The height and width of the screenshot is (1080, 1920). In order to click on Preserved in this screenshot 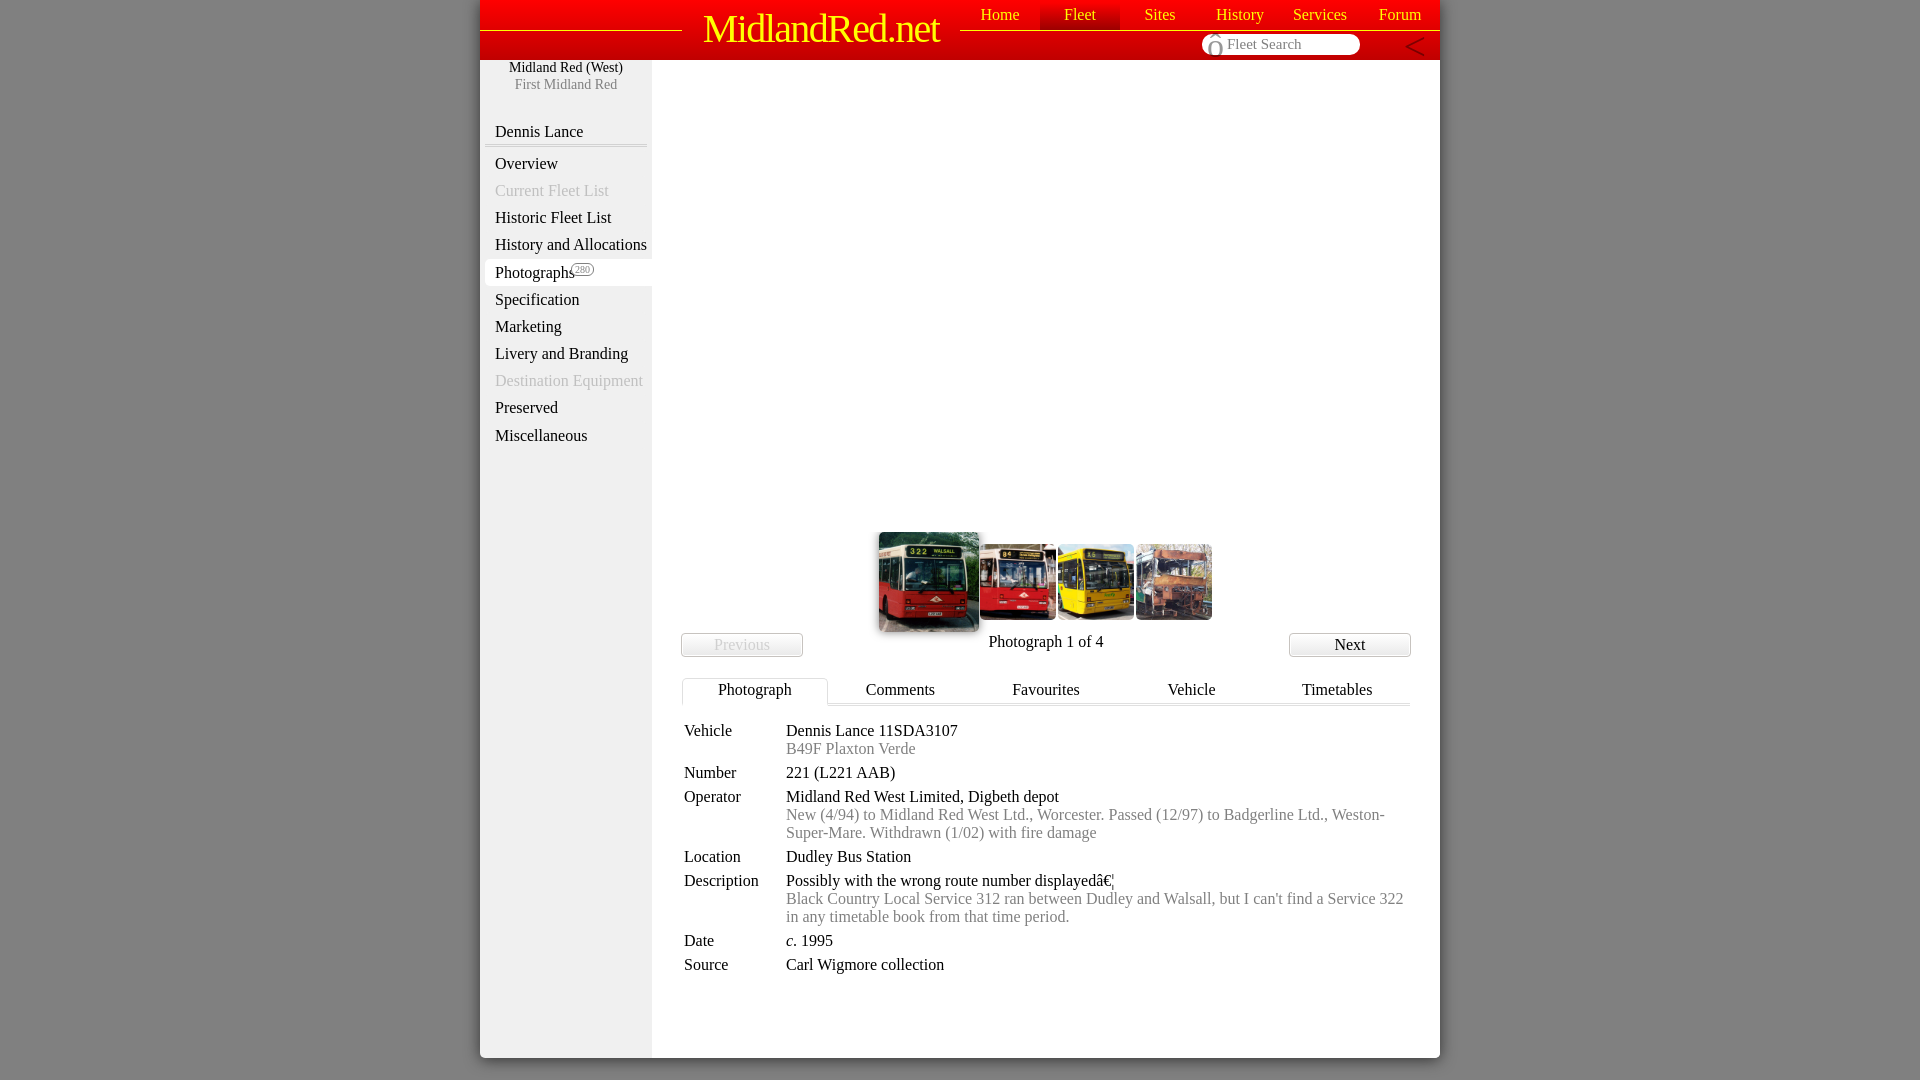, I will do `click(566, 408)`.